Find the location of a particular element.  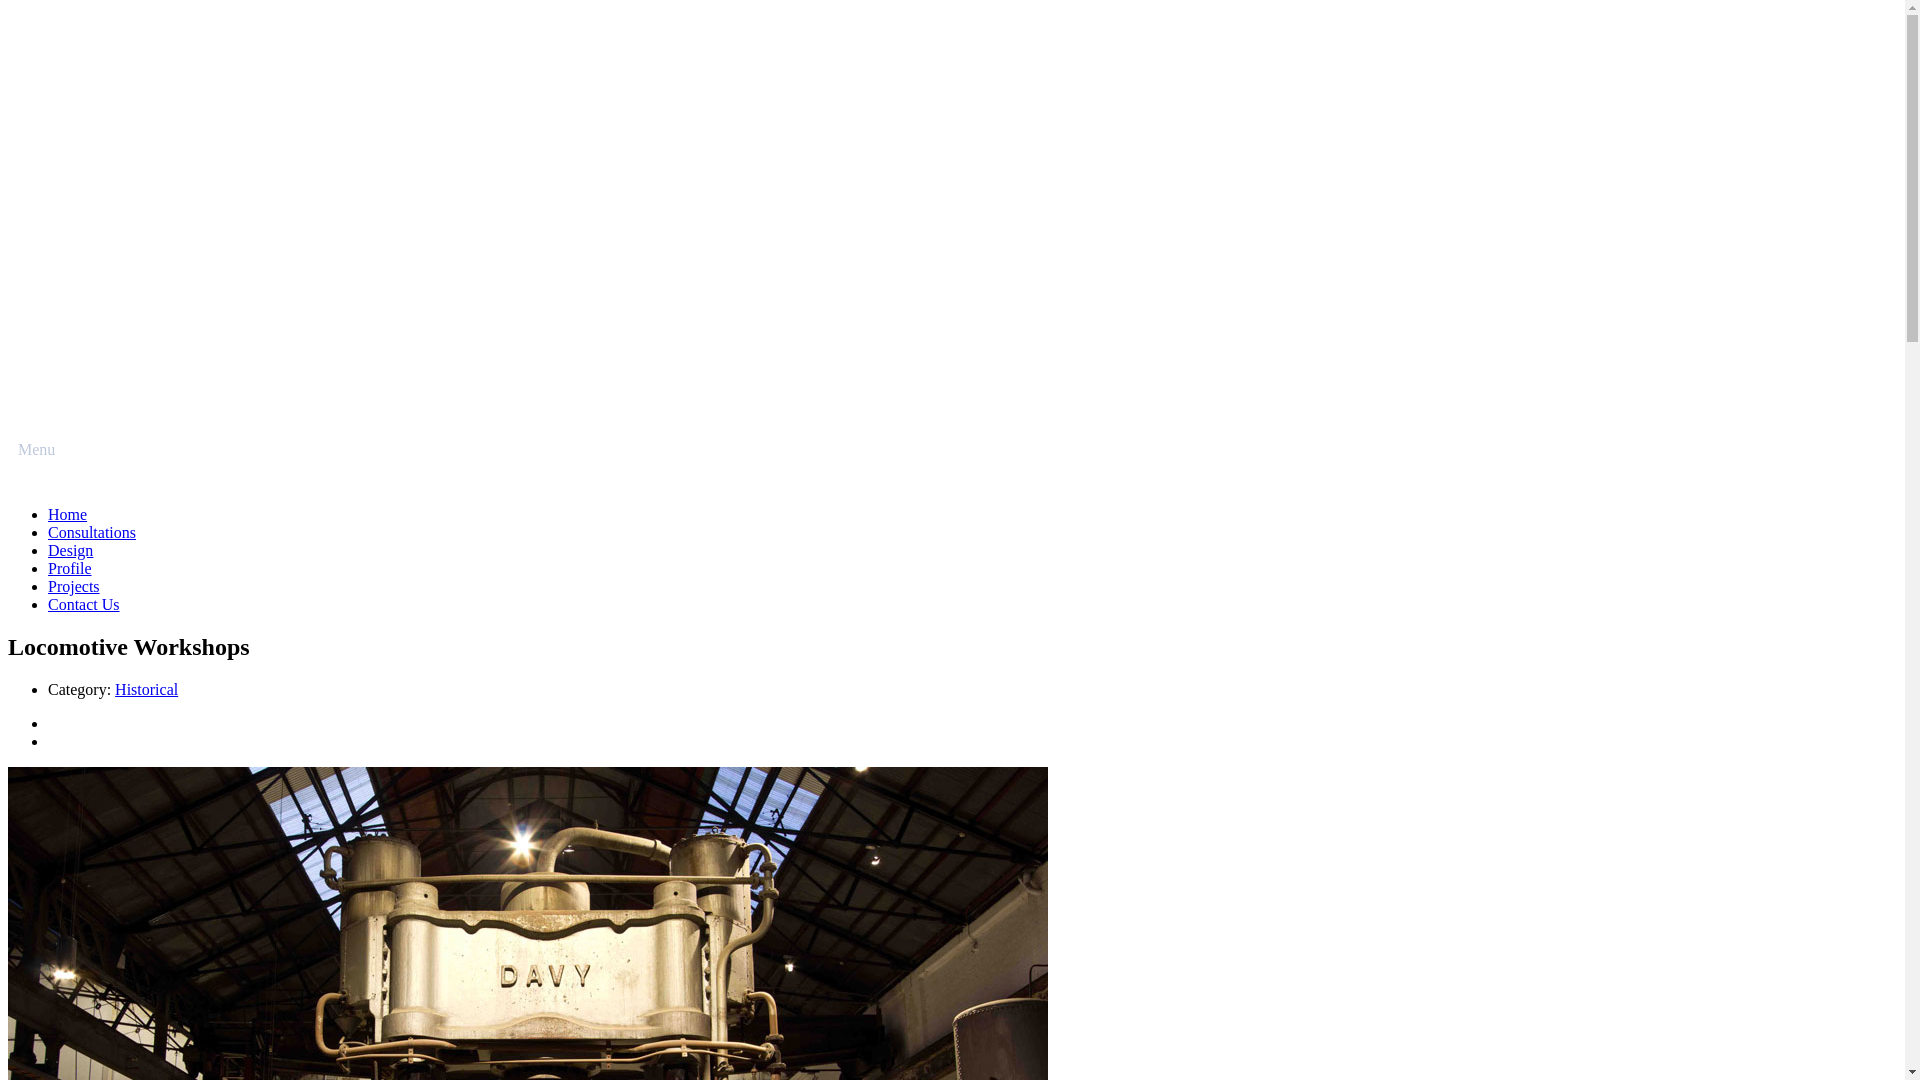

Projects is located at coordinates (74, 586).